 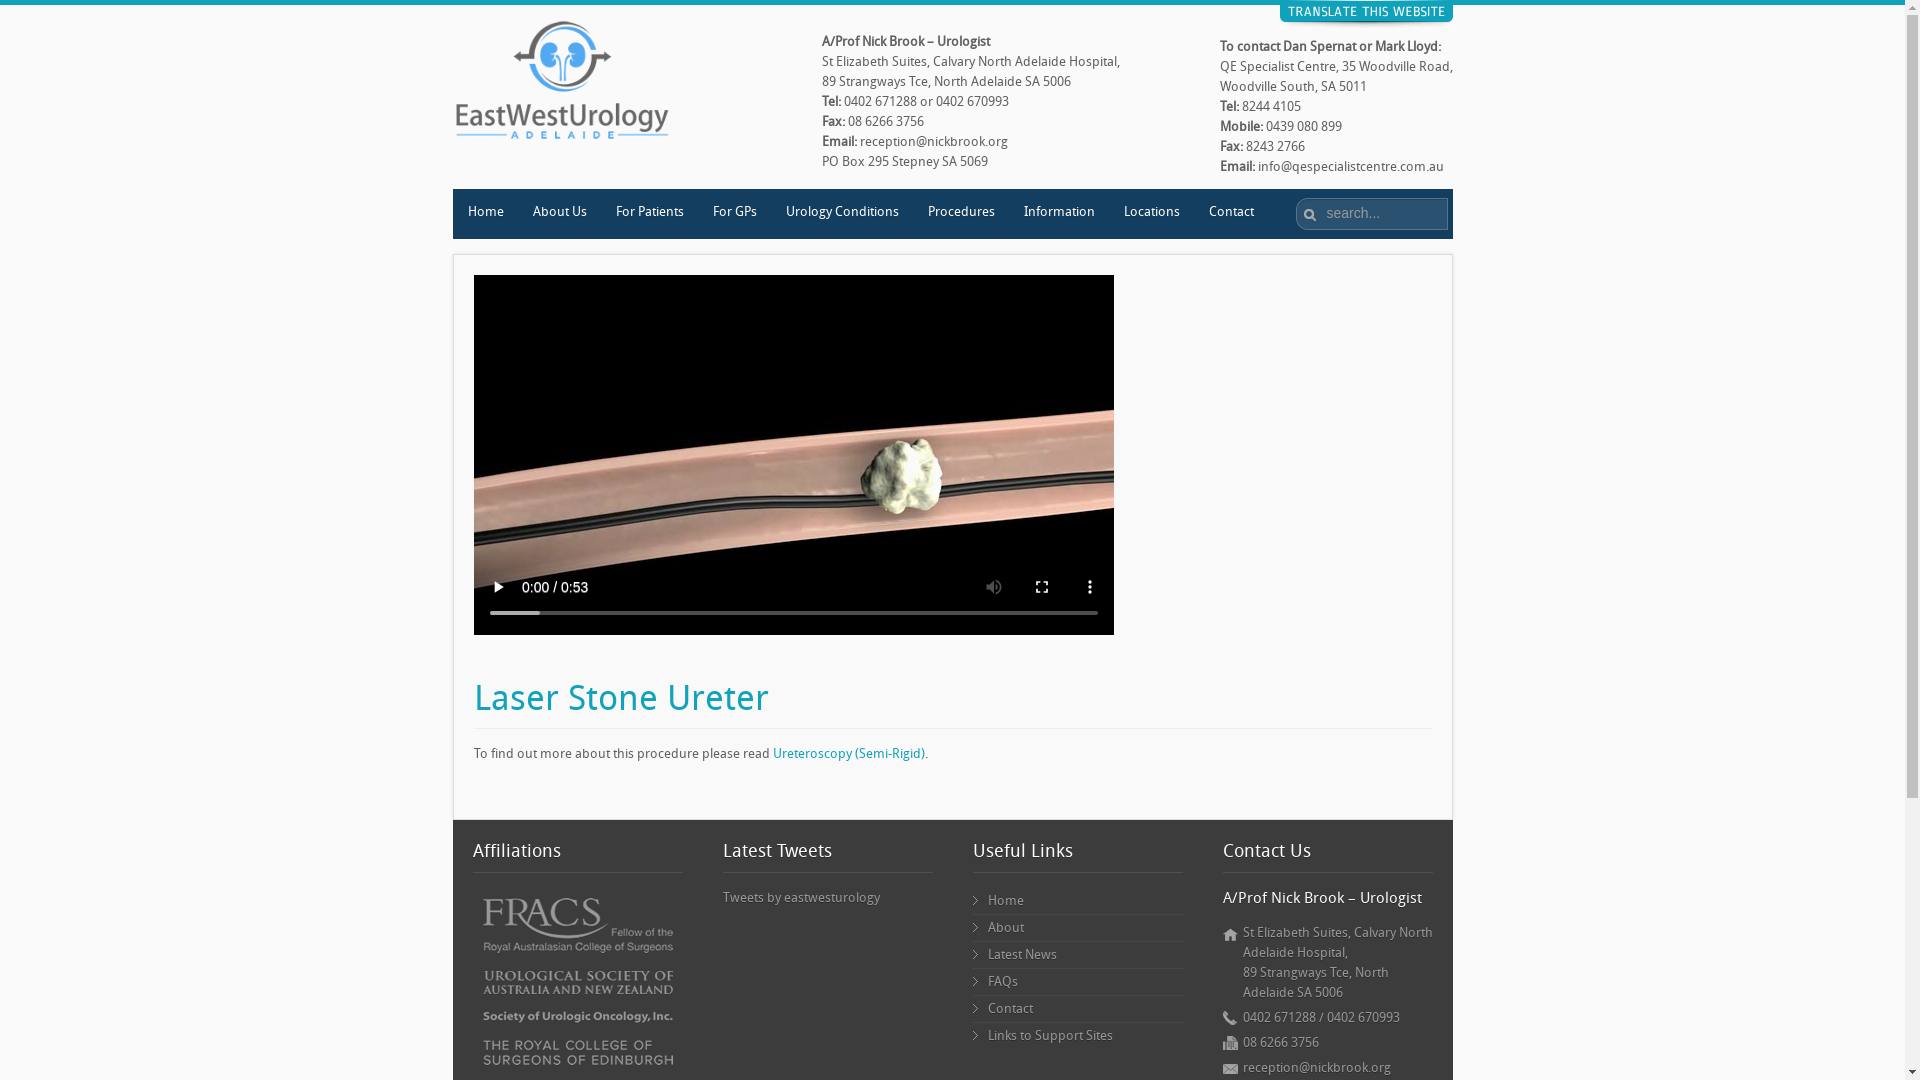 I want to click on reception@nickbrook.org, so click(x=1316, y=1068).